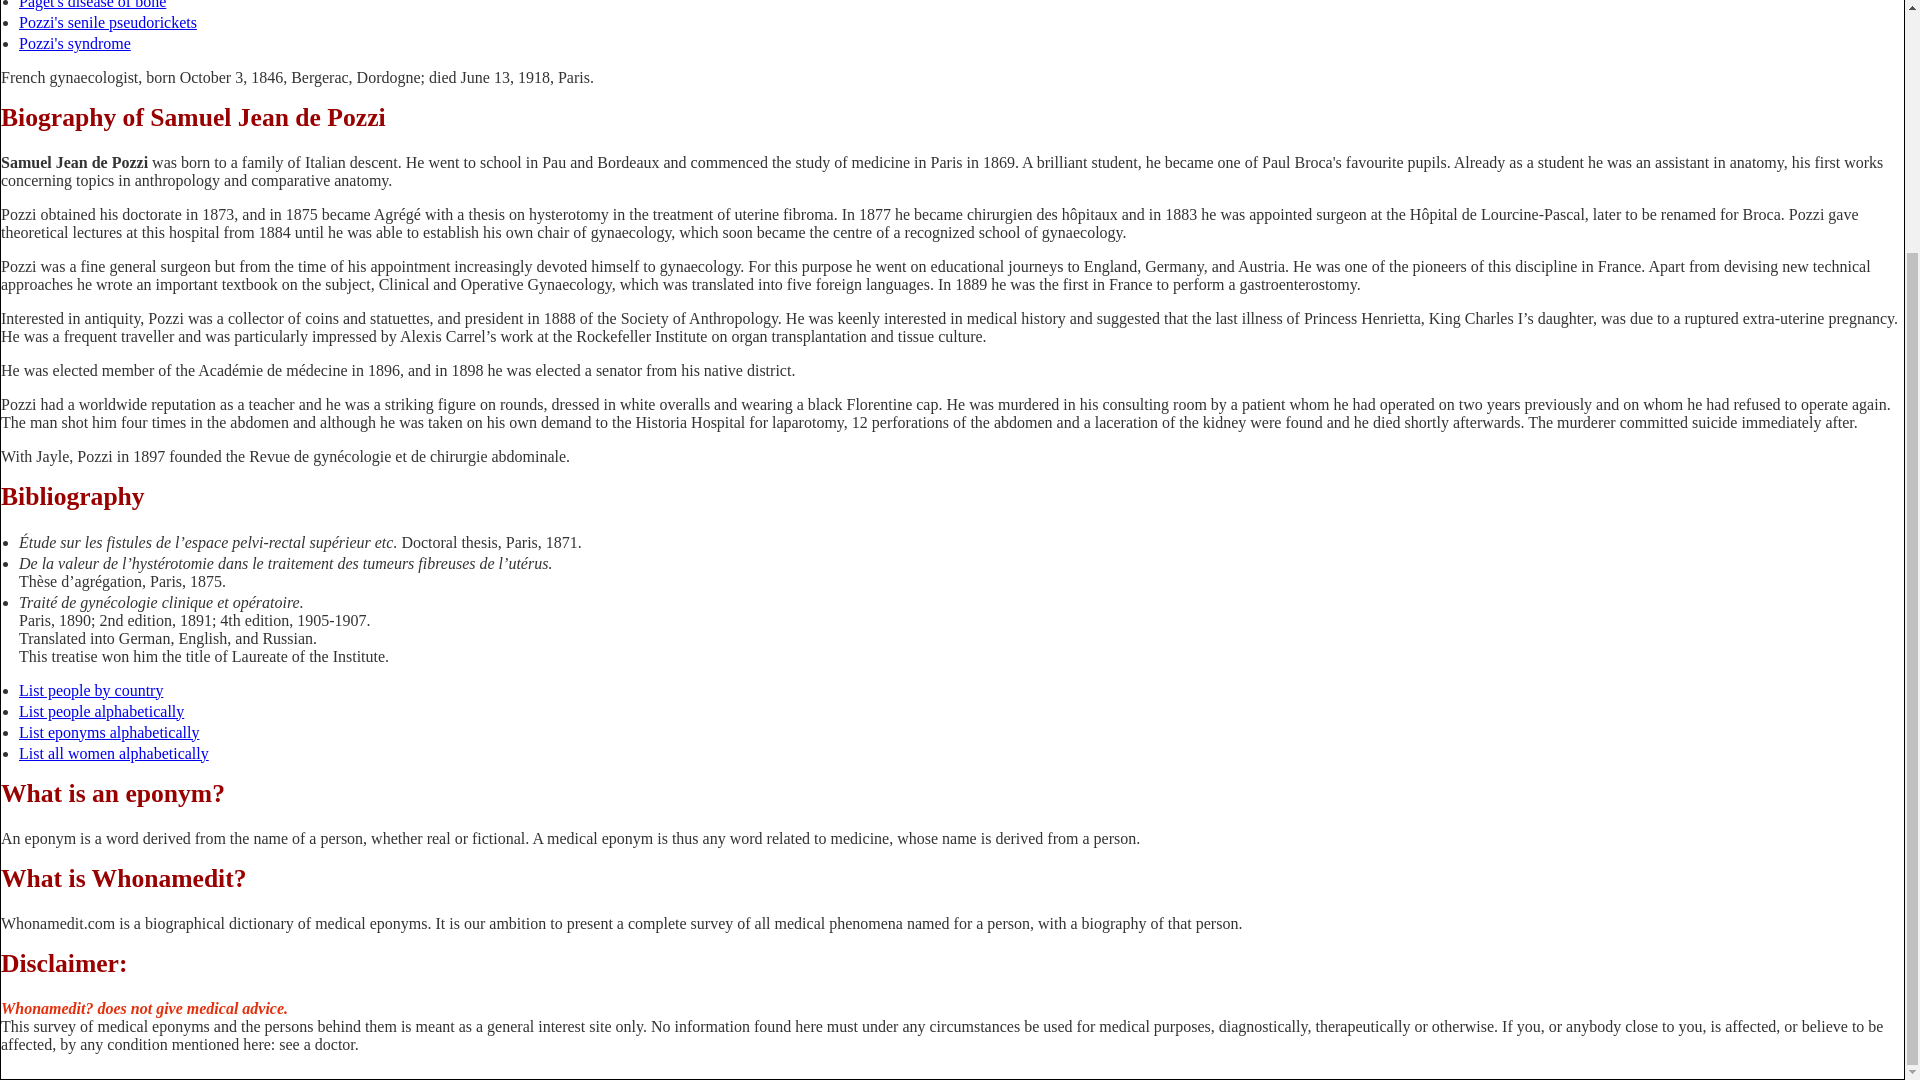  I want to click on List eponyms alphabetically, so click(109, 732).